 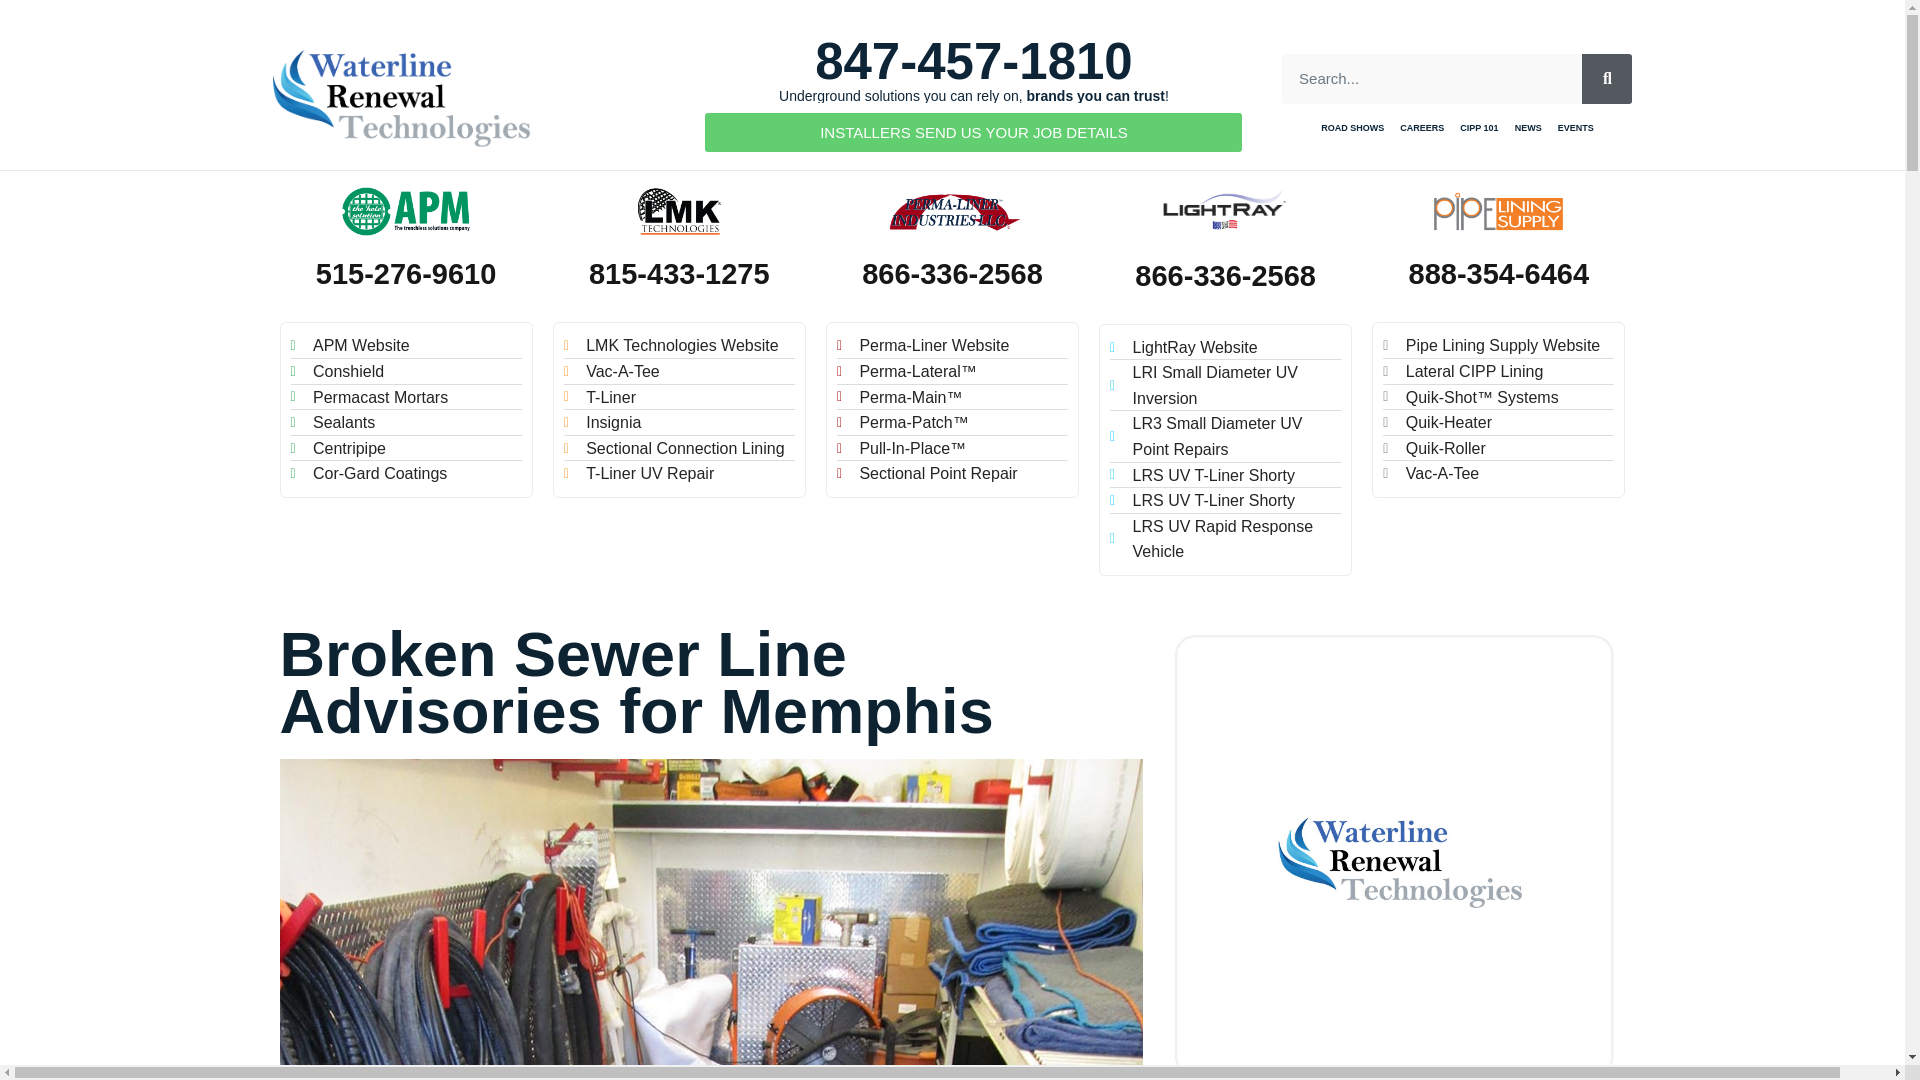 I want to click on CAREERS, so click(x=1421, y=128).